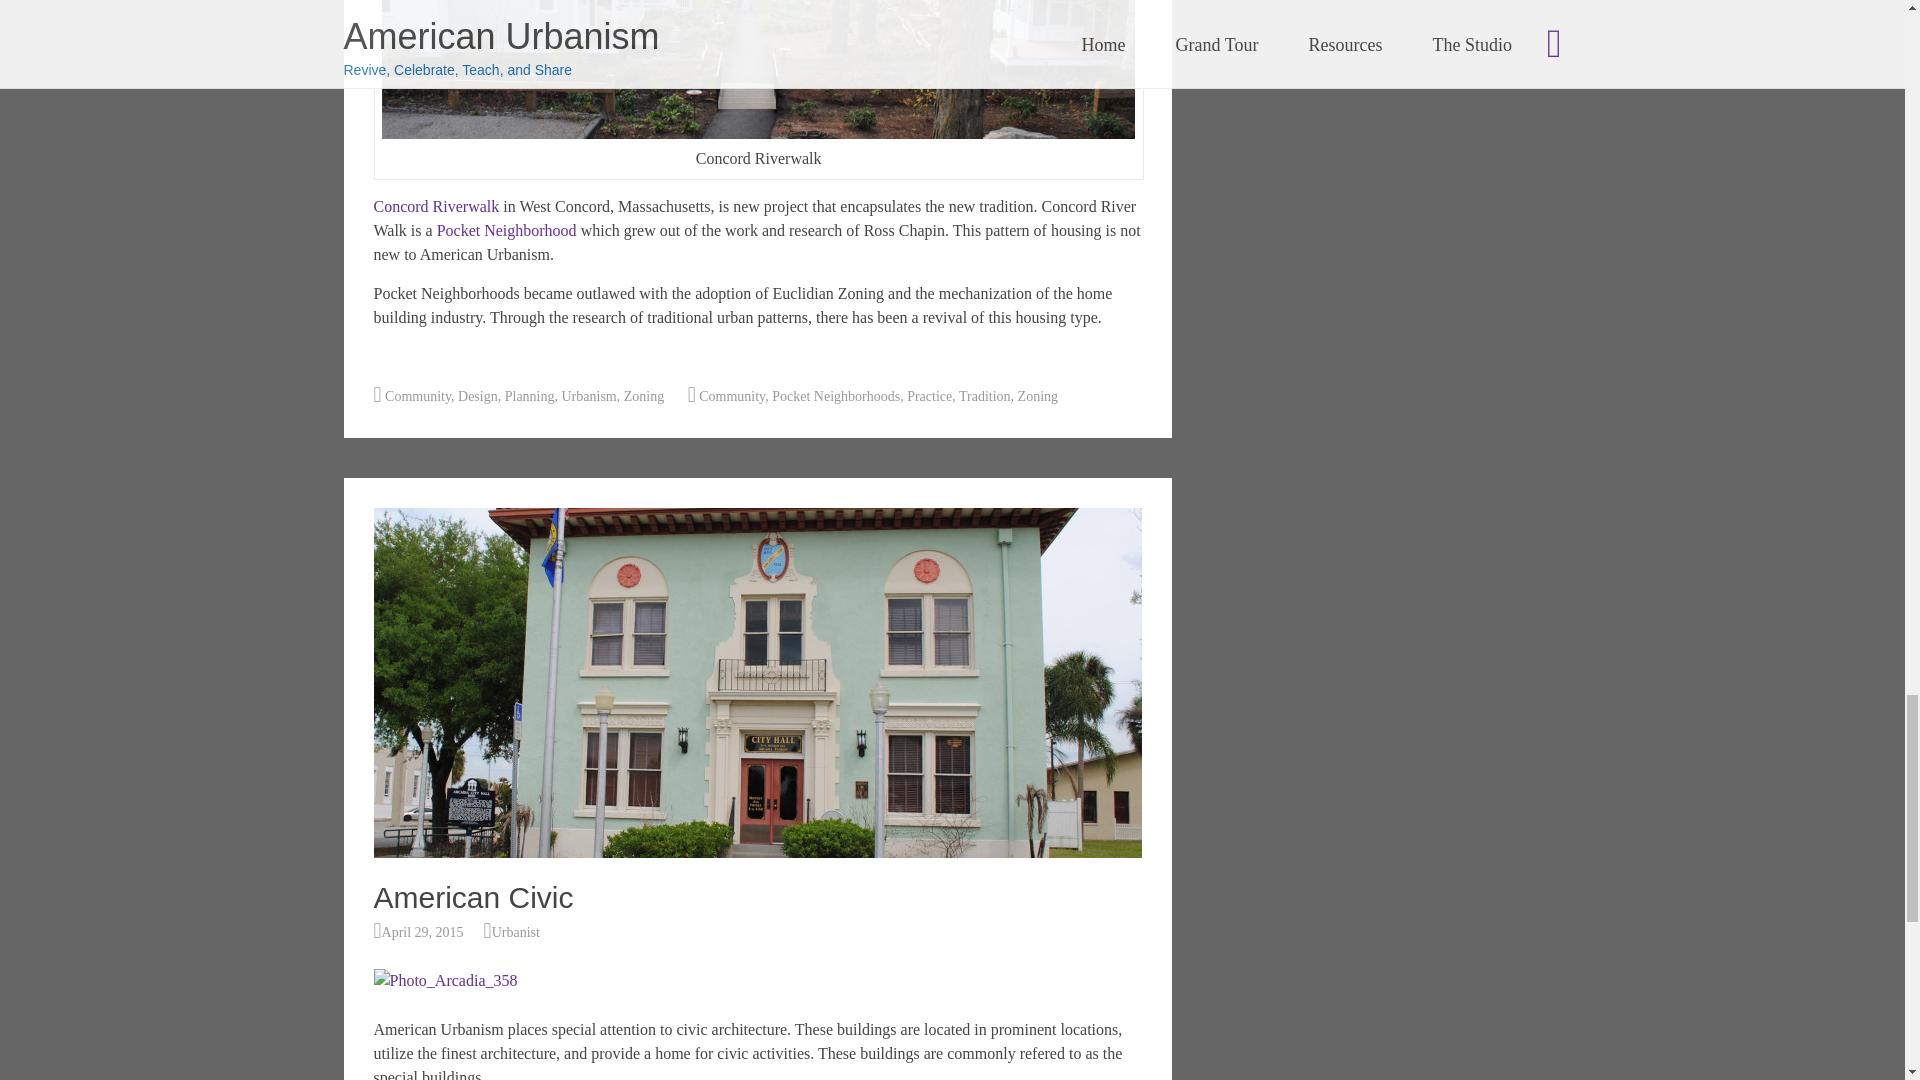 Image resolution: width=1920 pixels, height=1080 pixels. I want to click on Design, so click(478, 396).